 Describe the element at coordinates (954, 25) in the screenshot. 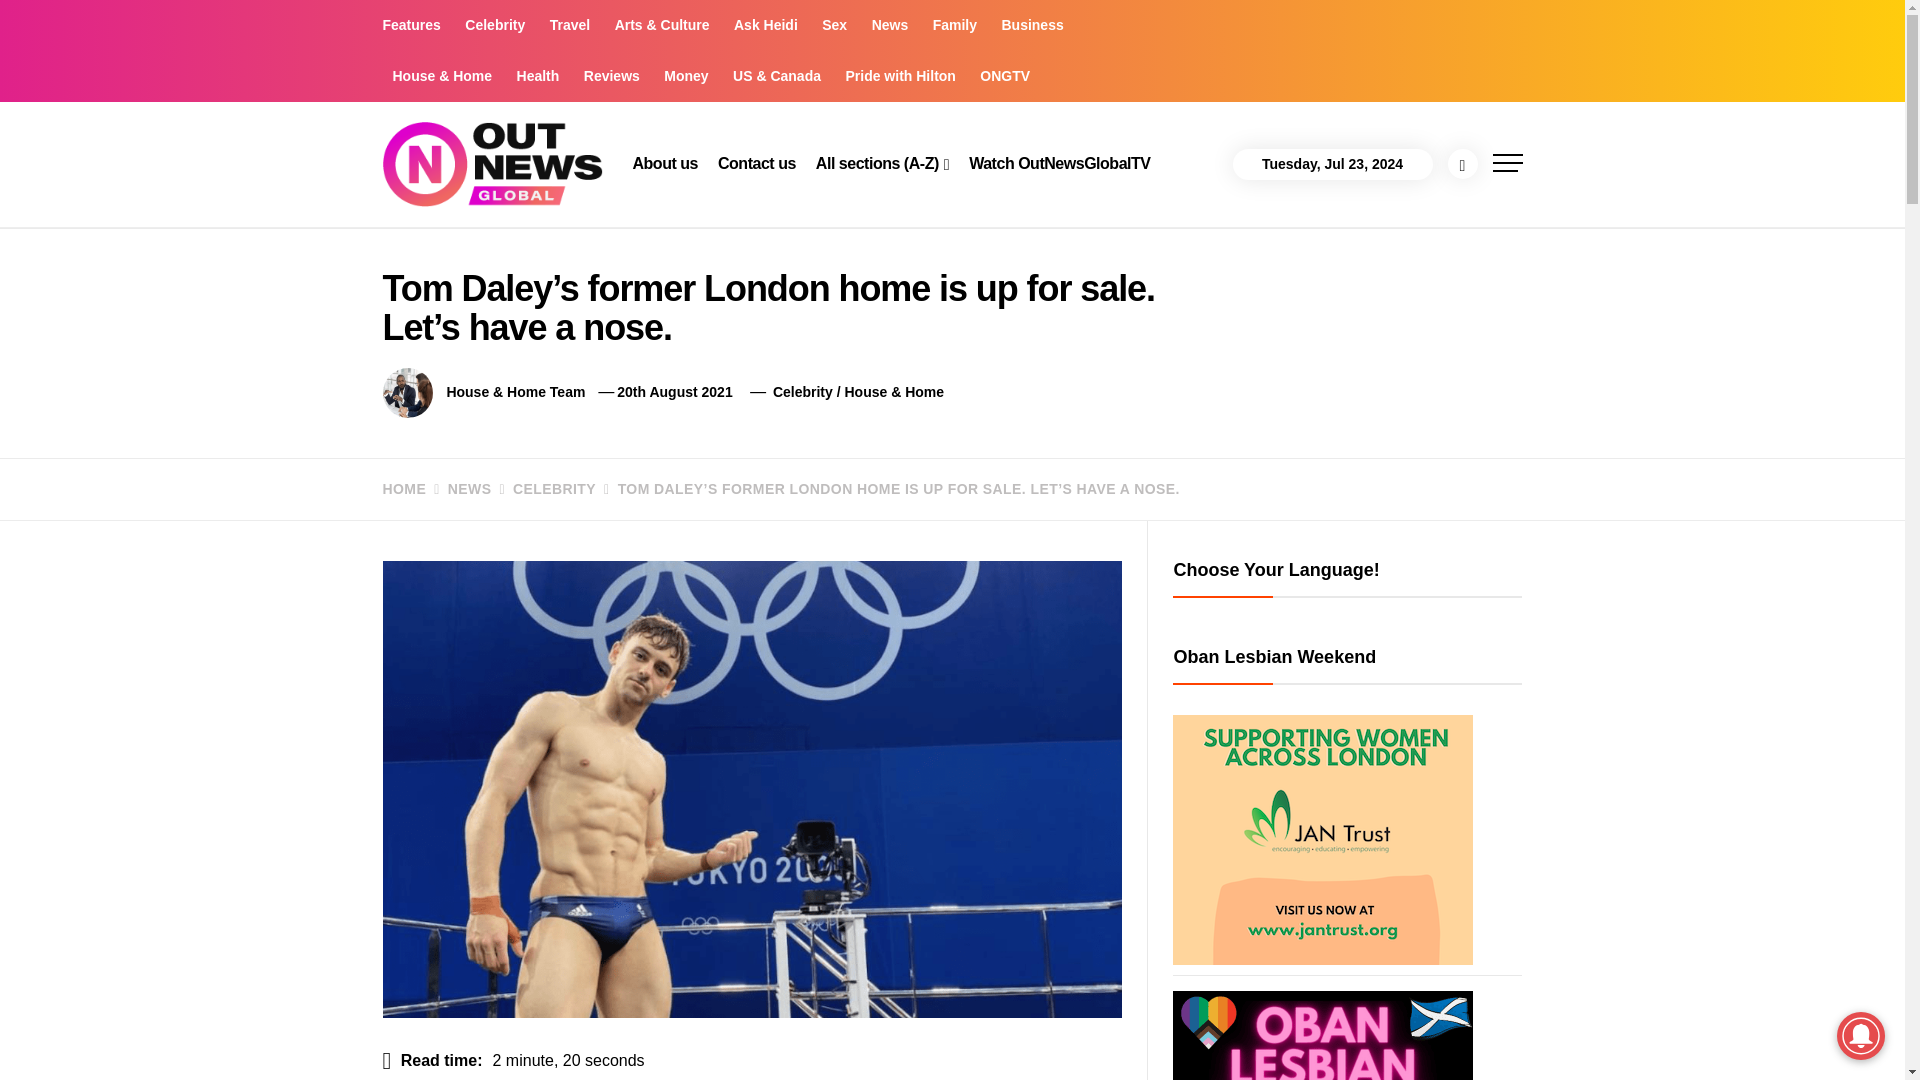

I see `Family` at that location.